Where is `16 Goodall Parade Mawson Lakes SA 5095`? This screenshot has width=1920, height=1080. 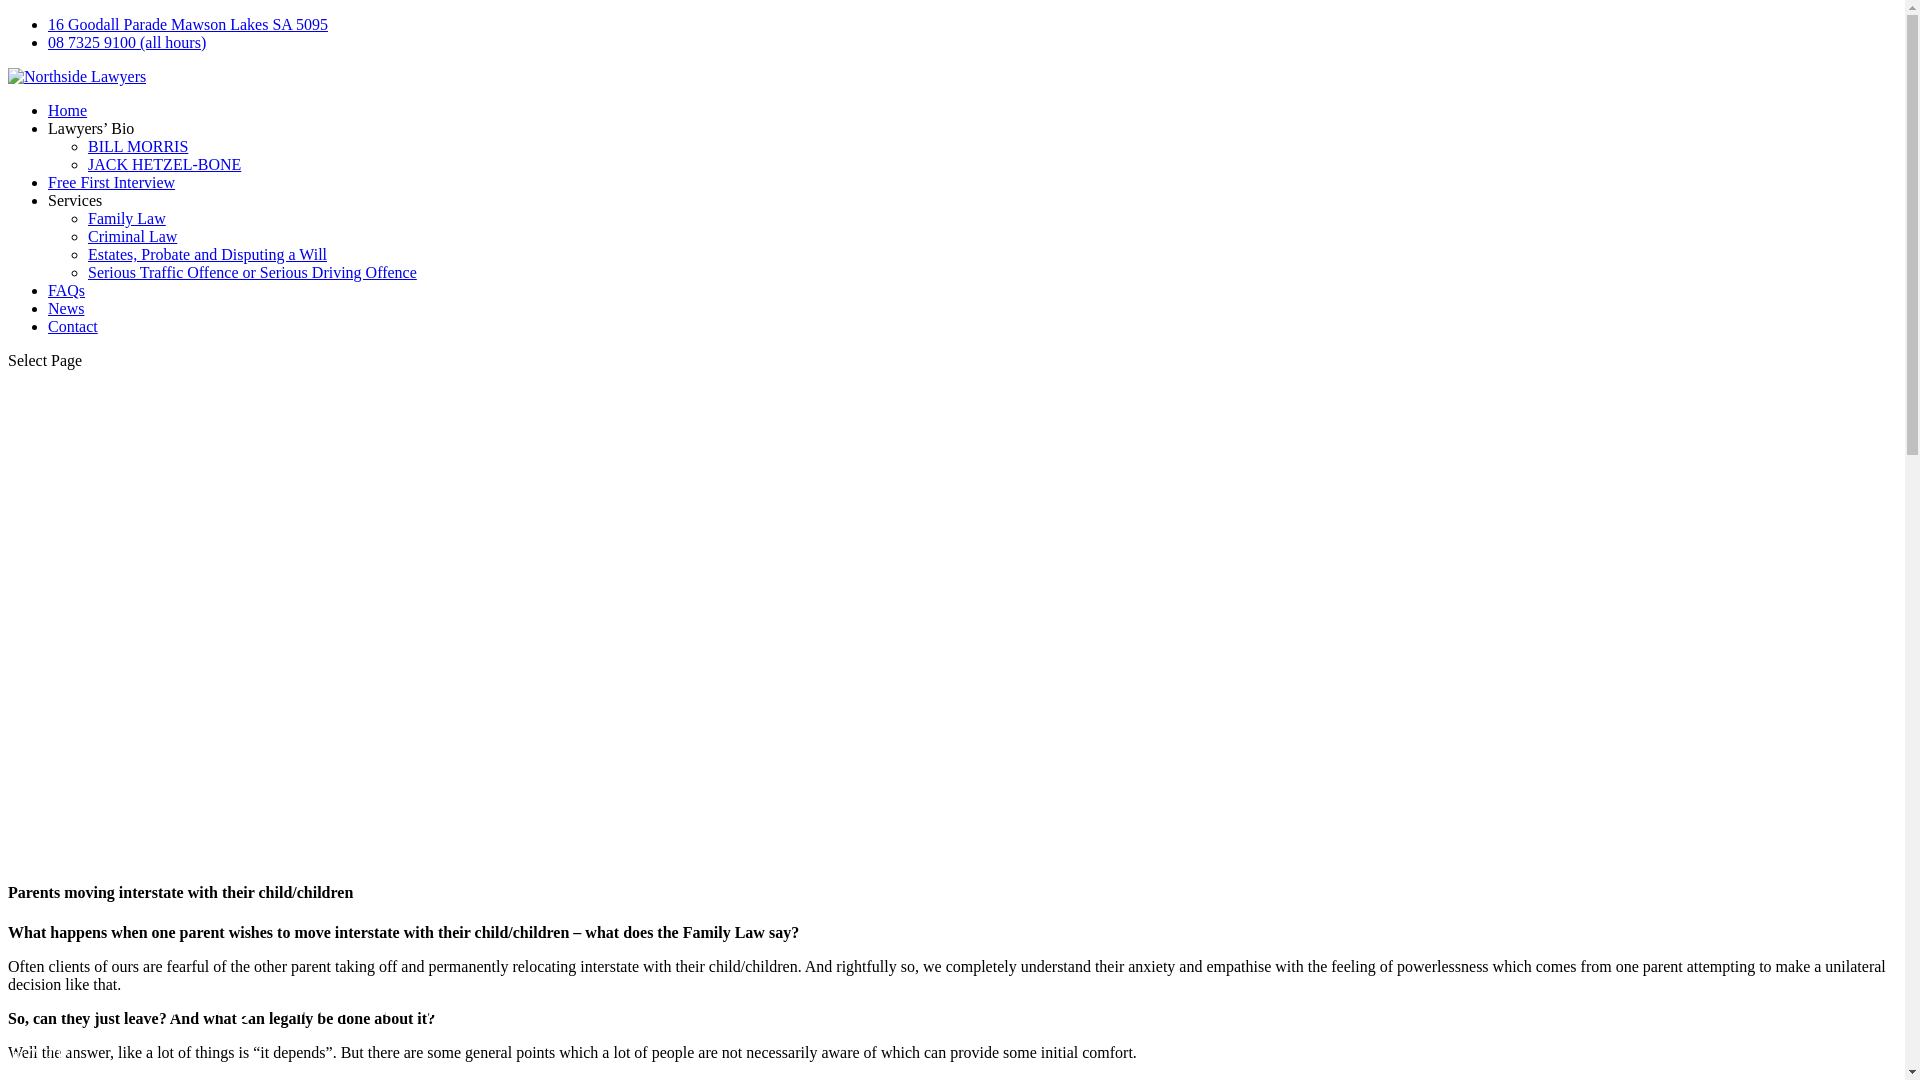
16 Goodall Parade Mawson Lakes SA 5095 is located at coordinates (188, 24).